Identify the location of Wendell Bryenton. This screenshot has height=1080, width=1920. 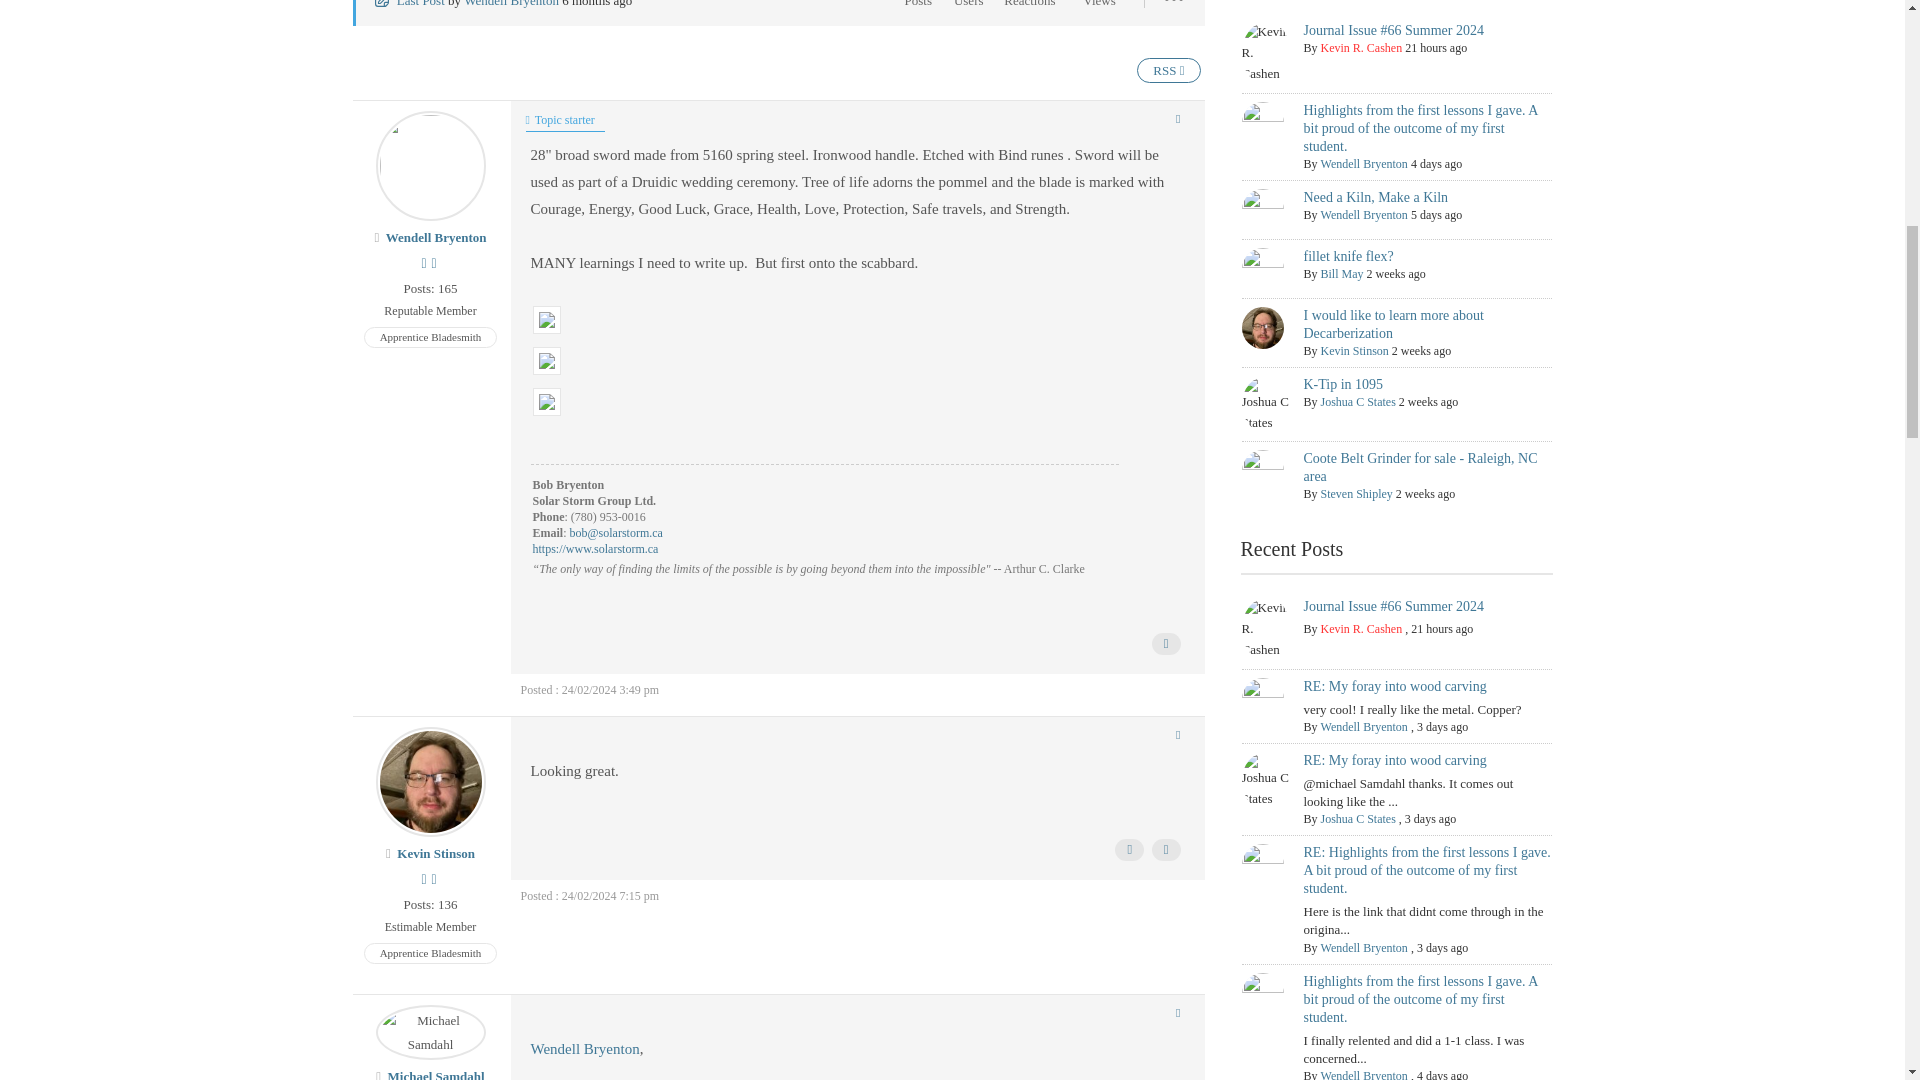
(511, 4).